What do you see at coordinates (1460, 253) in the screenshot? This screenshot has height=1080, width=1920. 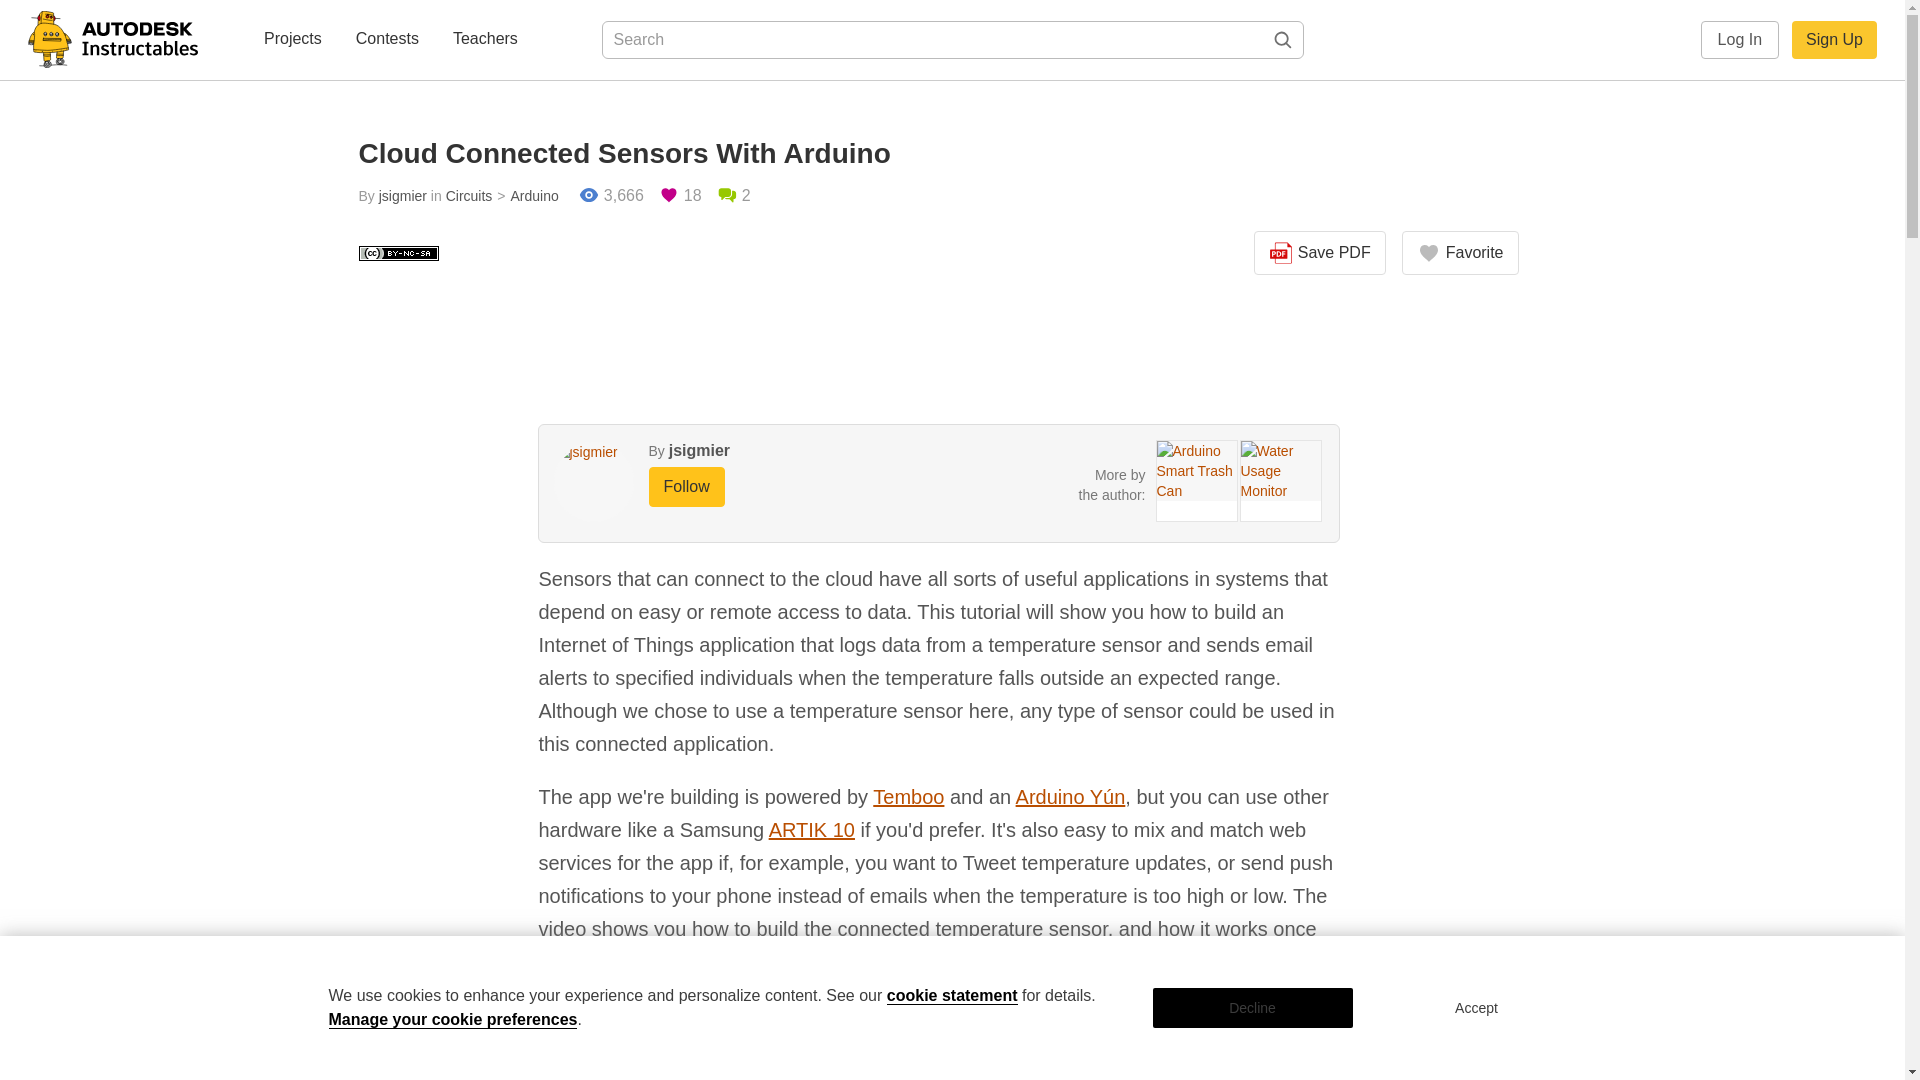 I see `Favorite` at bounding box center [1460, 253].